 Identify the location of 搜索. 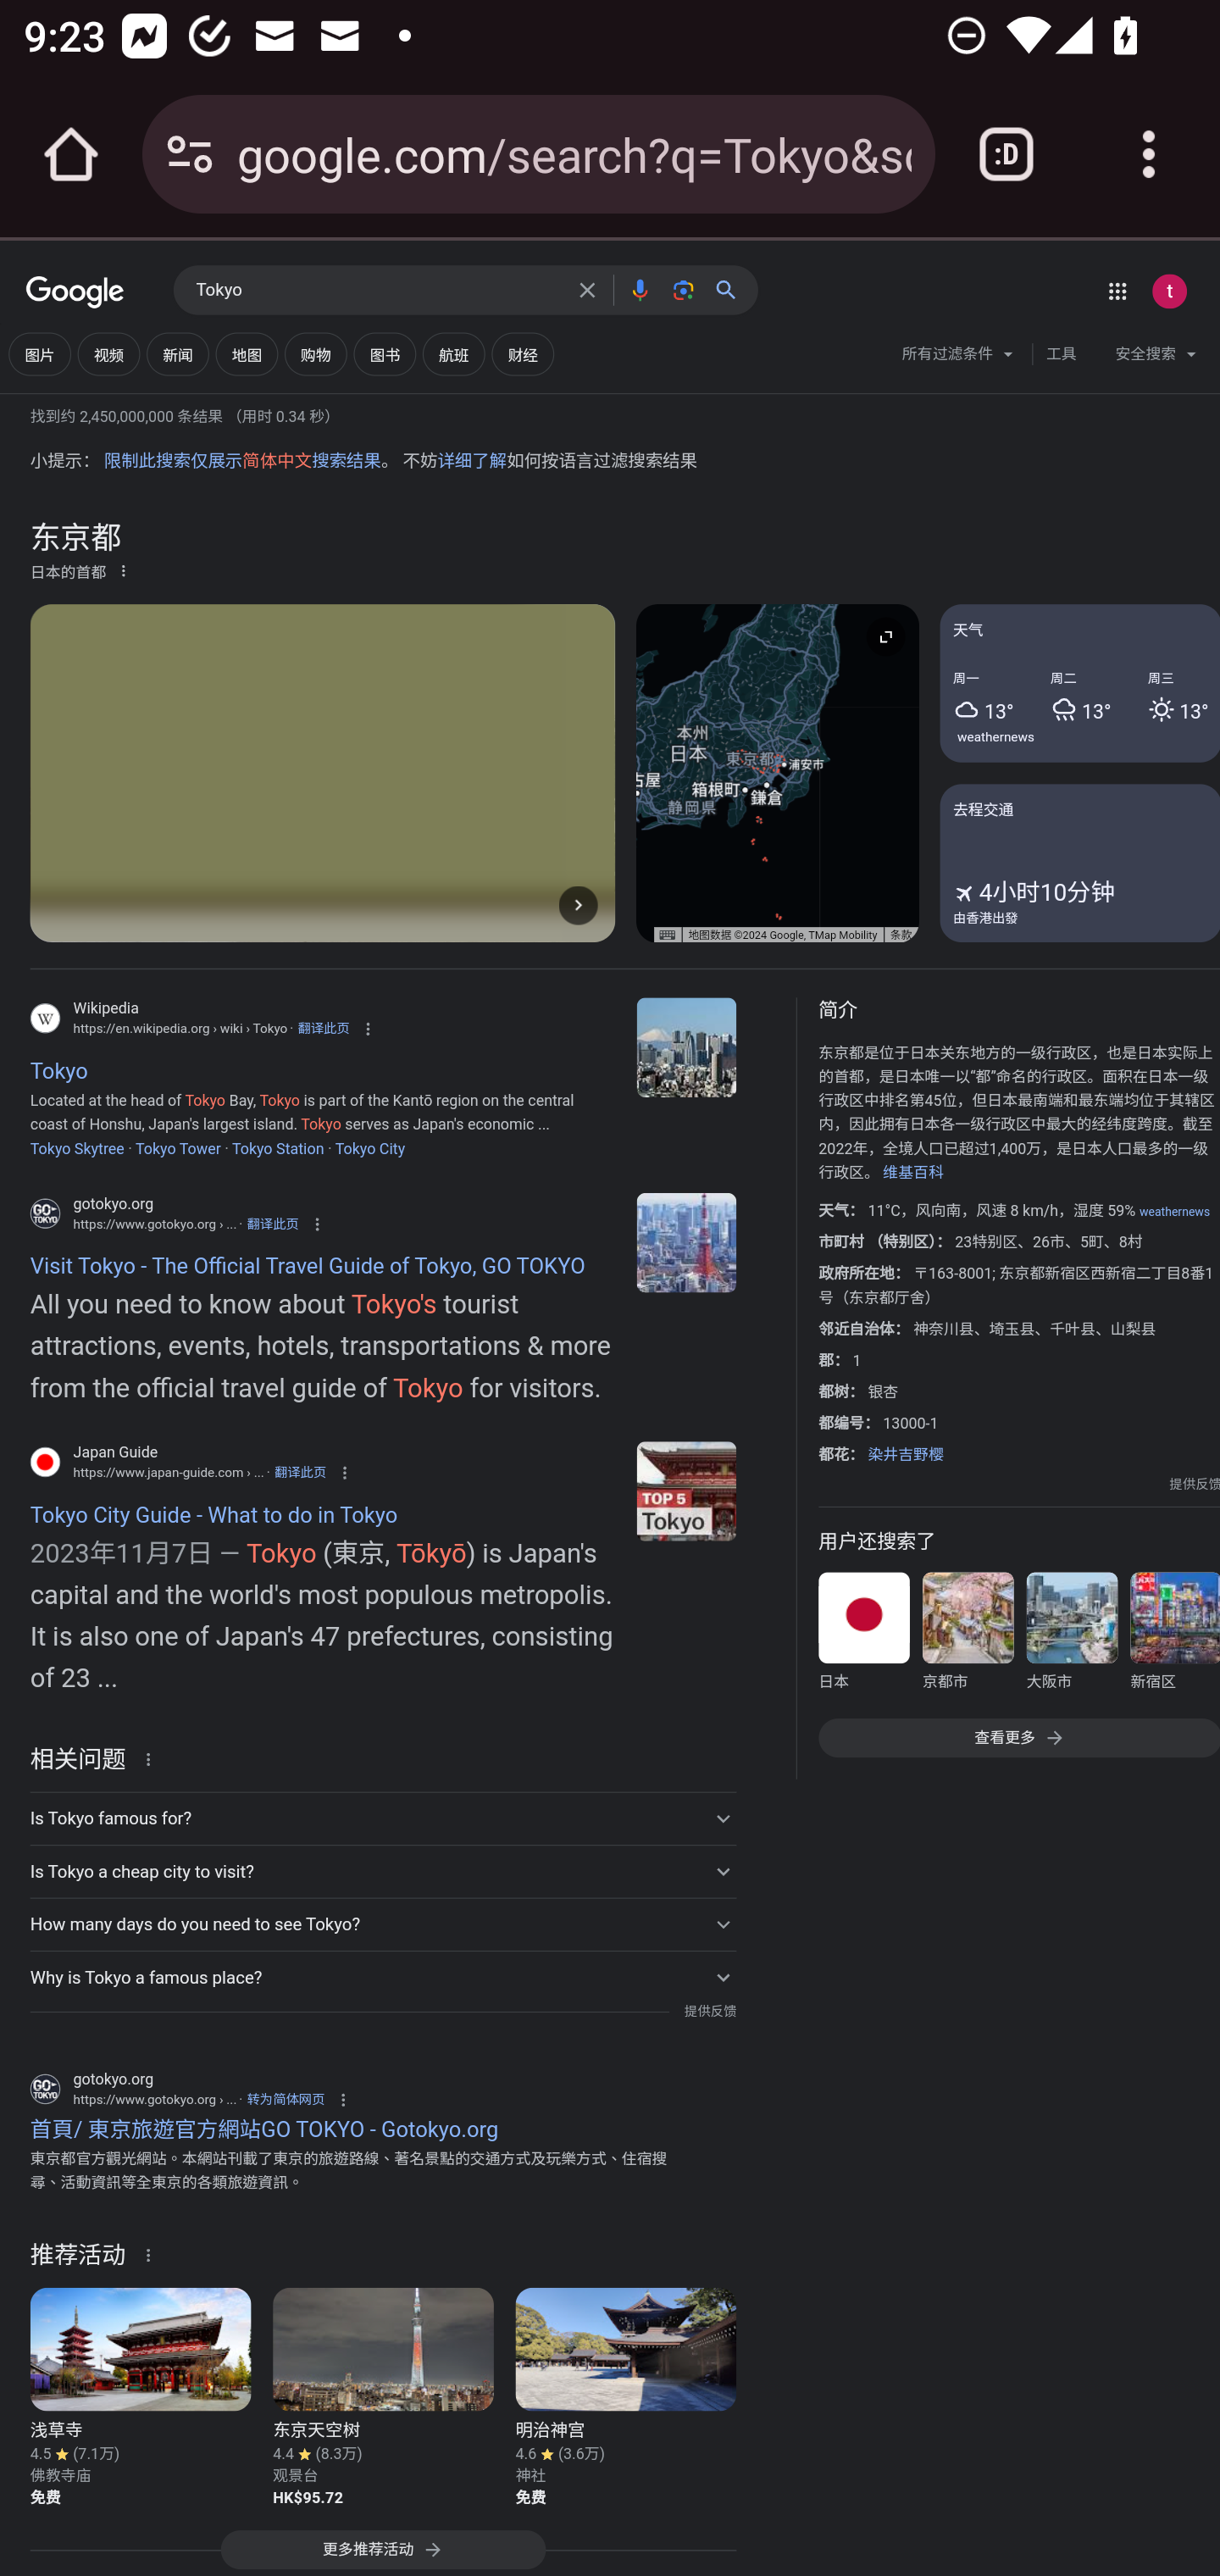
(733, 290).